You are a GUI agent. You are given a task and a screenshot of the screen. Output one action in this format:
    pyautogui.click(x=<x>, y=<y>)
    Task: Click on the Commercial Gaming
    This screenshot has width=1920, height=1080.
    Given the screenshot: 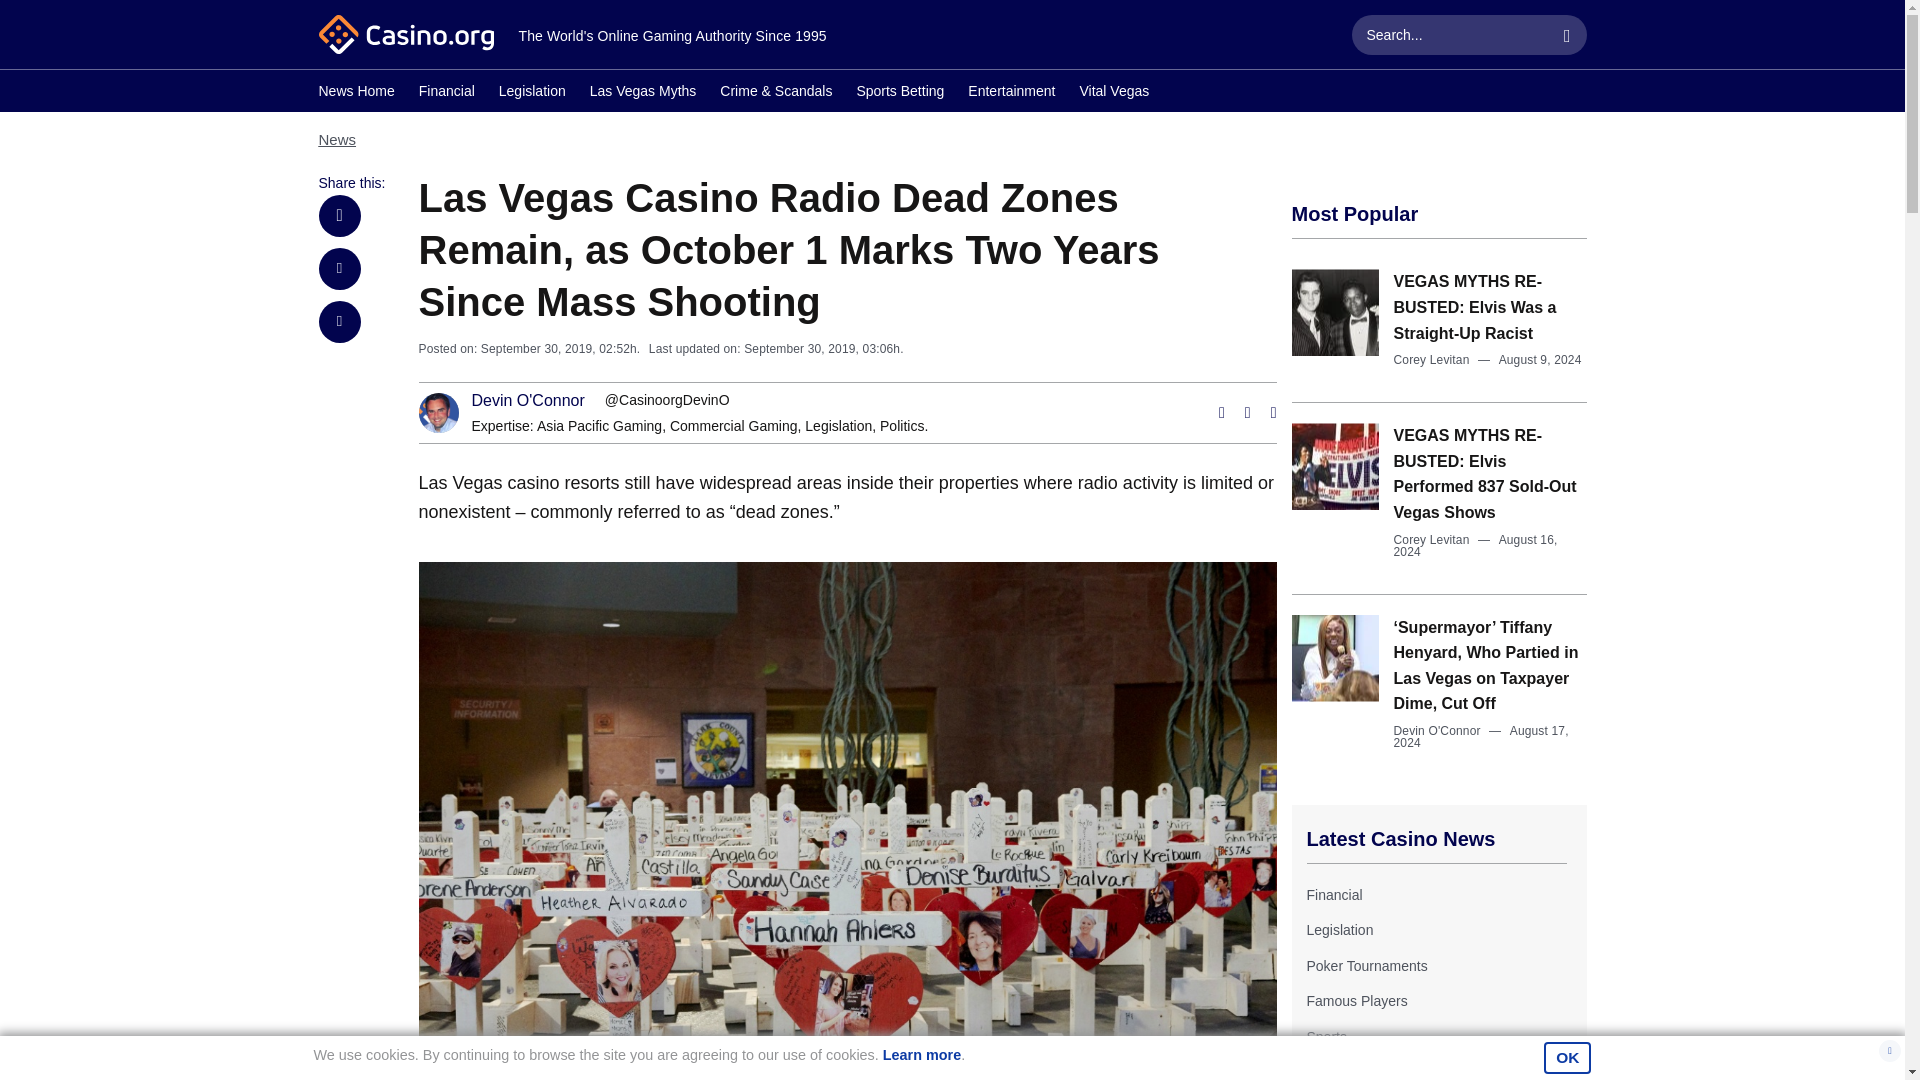 What is the action you would take?
    pyautogui.click(x=734, y=426)
    